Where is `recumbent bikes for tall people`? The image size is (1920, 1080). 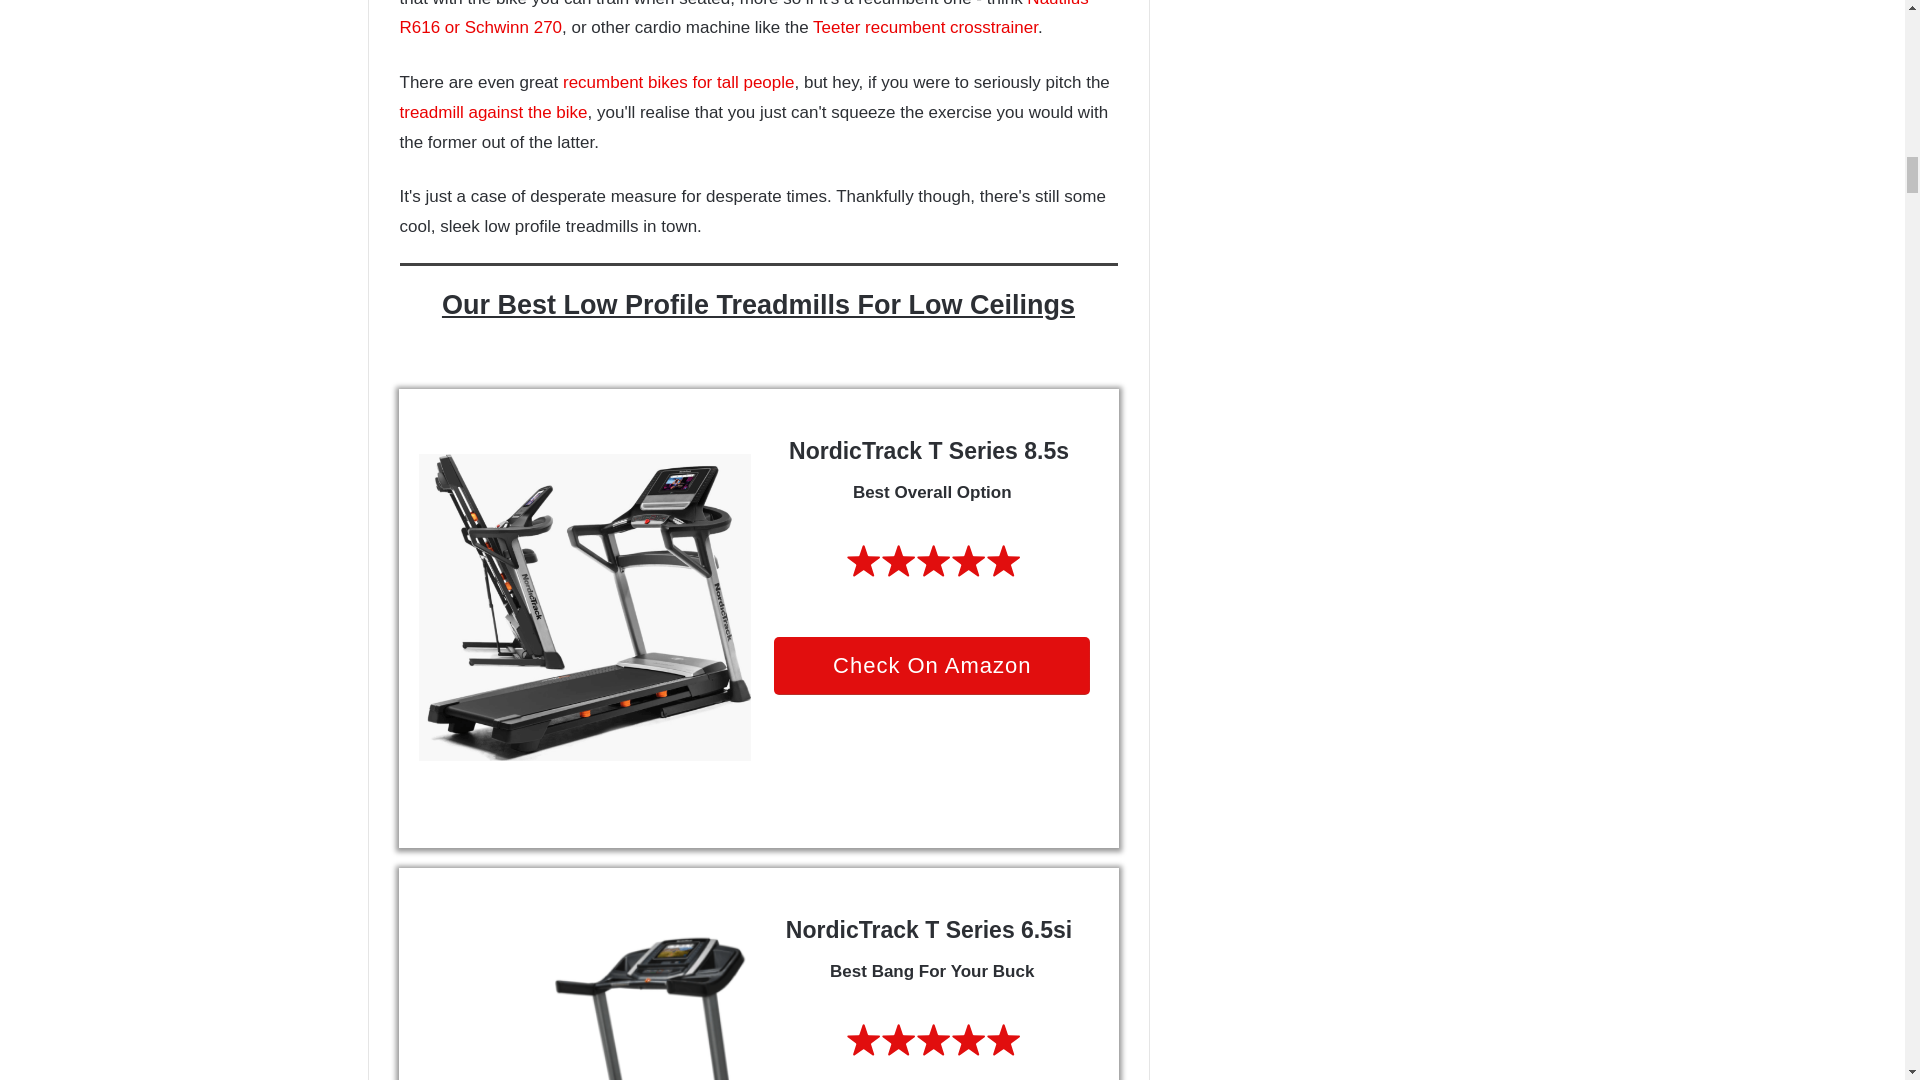 recumbent bikes for tall people is located at coordinates (678, 82).